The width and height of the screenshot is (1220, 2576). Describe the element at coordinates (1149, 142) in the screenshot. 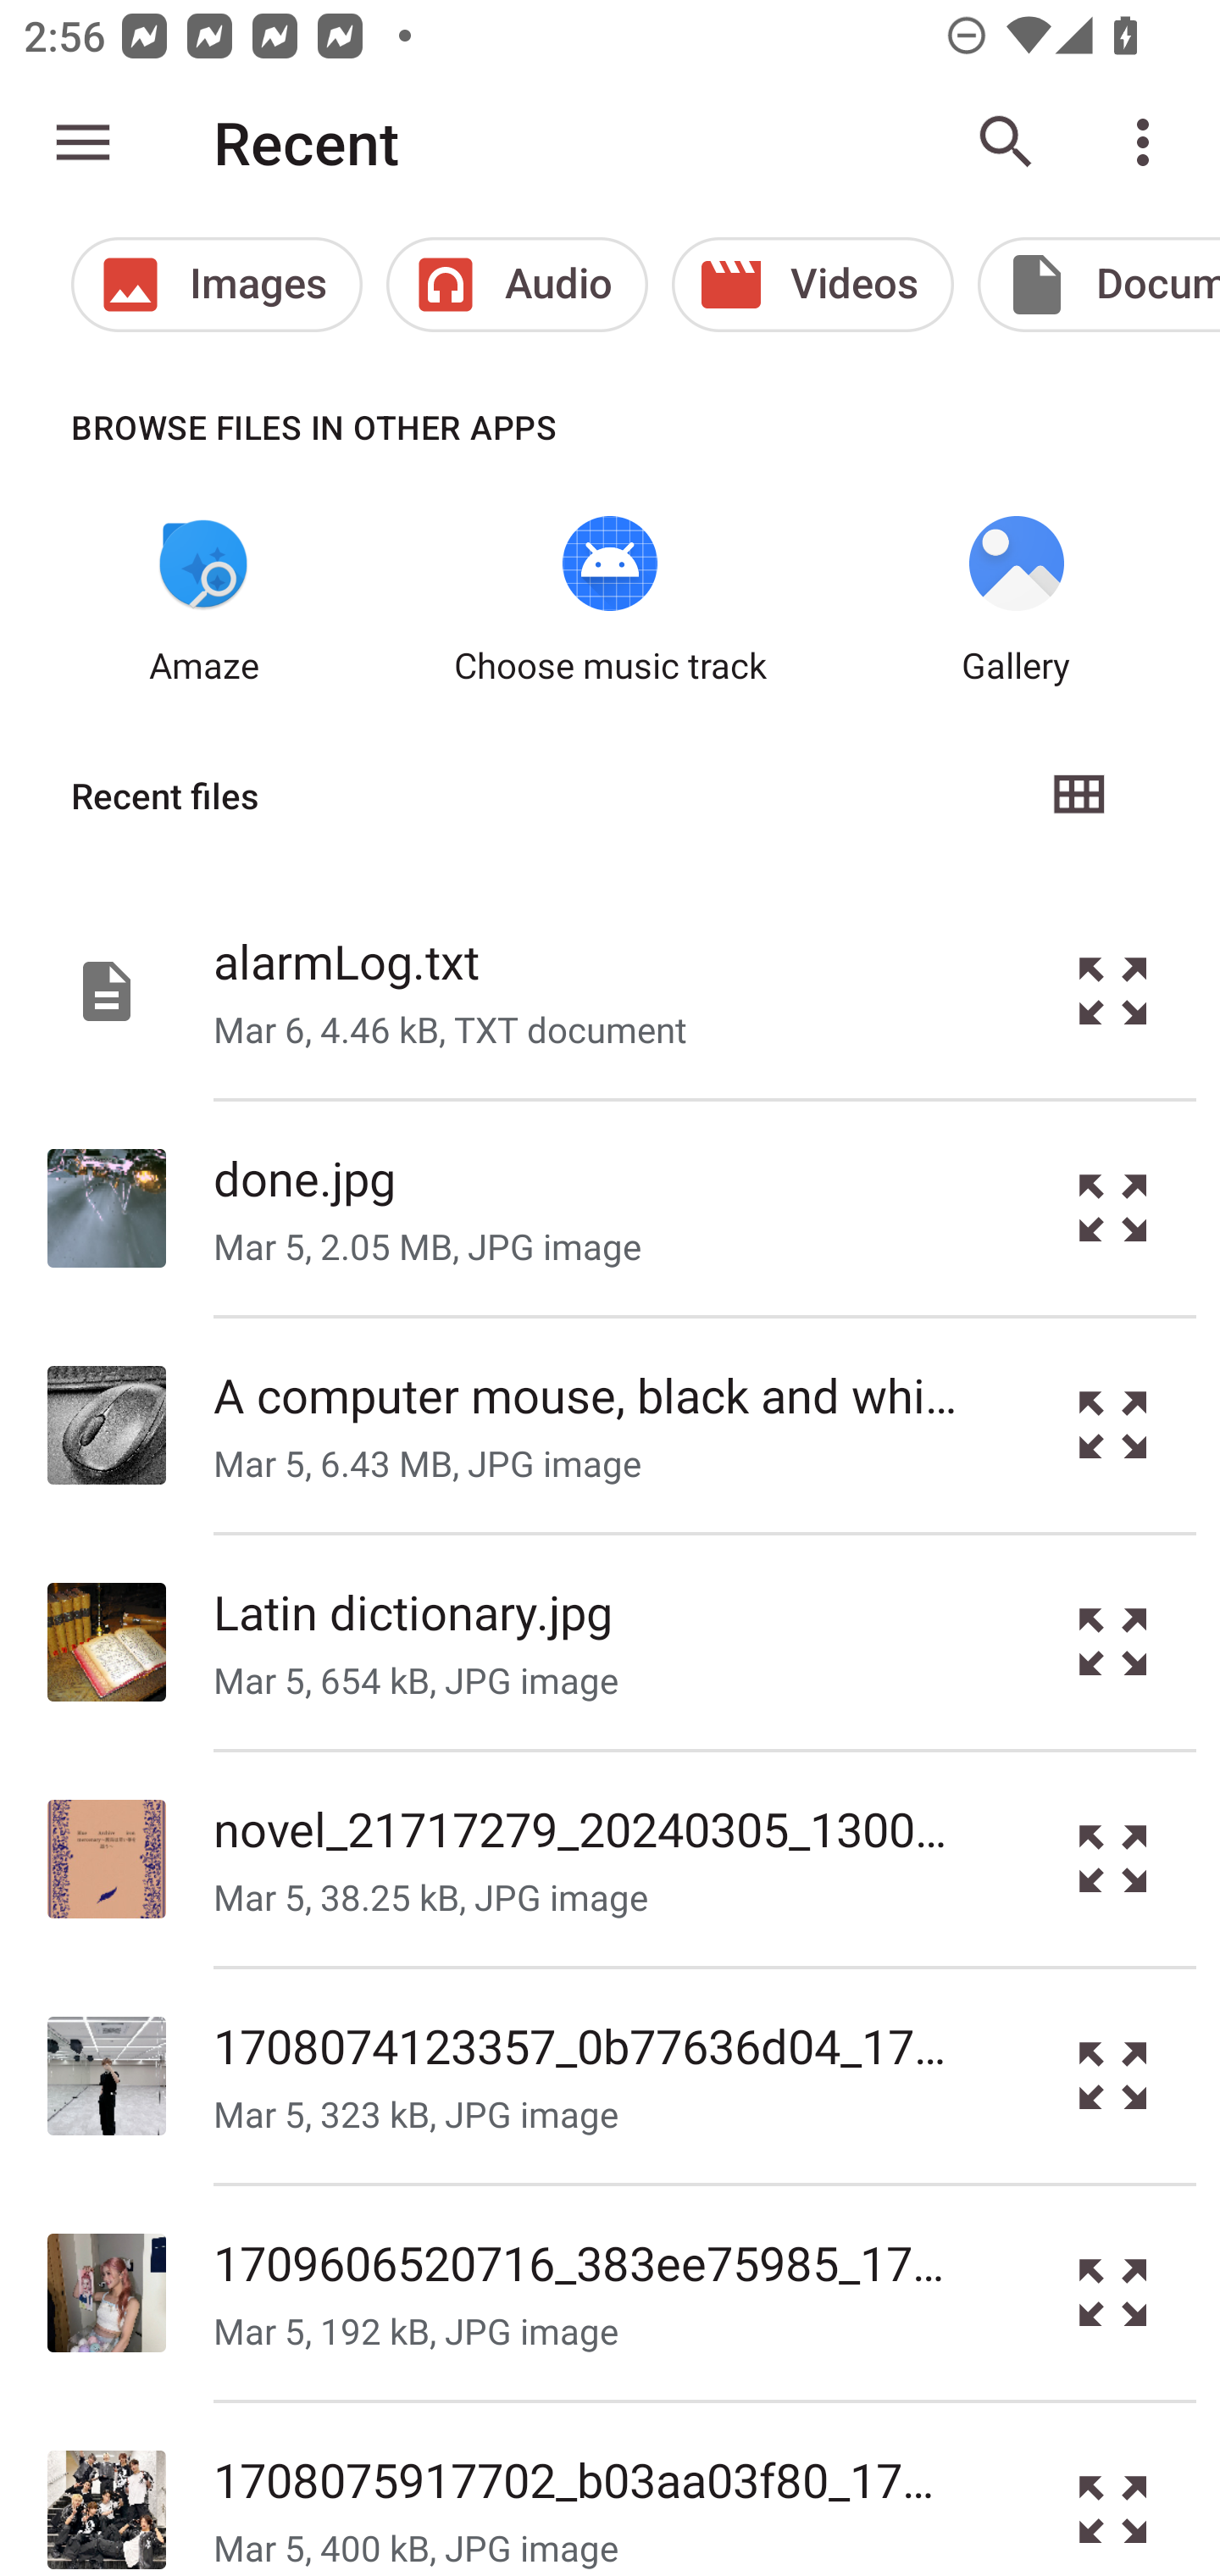

I see `More options` at that location.